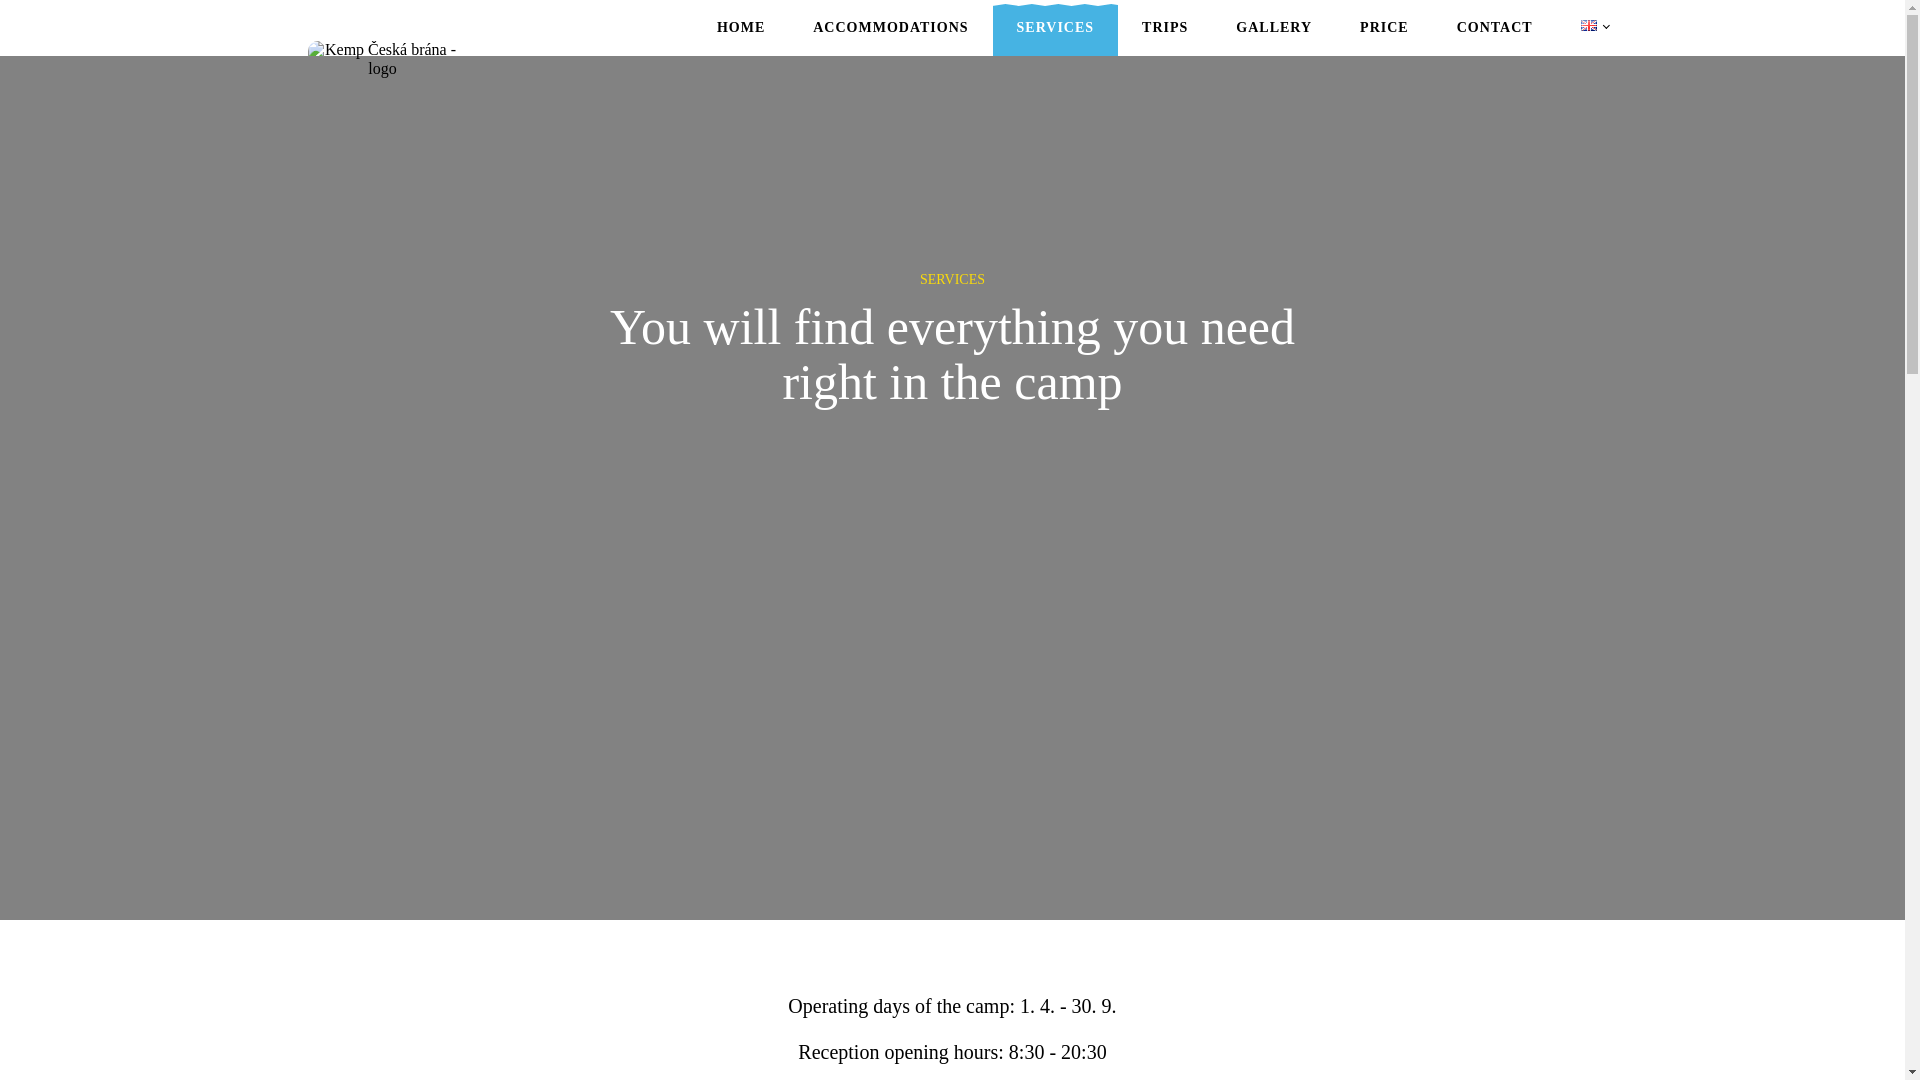 The width and height of the screenshot is (1920, 1080). What do you see at coordinates (1164, 28) in the screenshot?
I see `TRIPS` at bounding box center [1164, 28].